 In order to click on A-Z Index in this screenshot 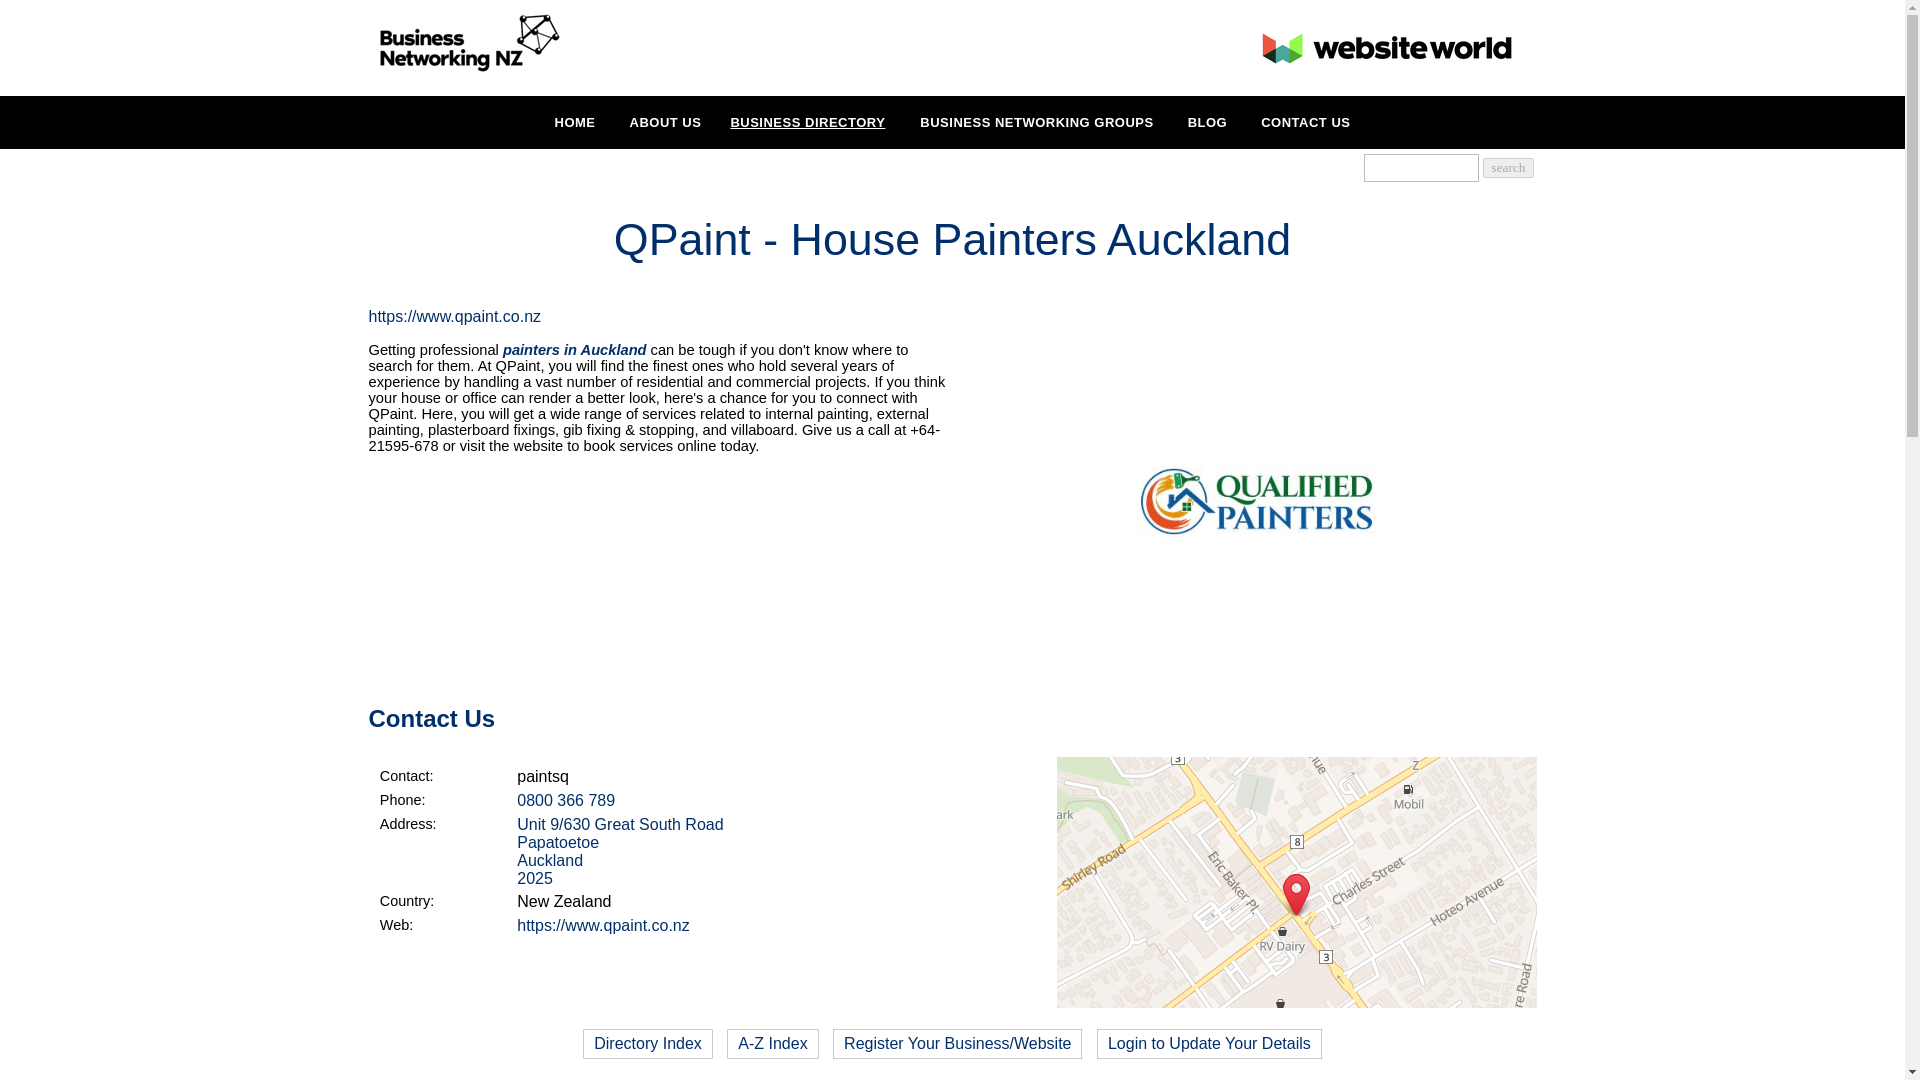, I will do `click(772, 1044)`.